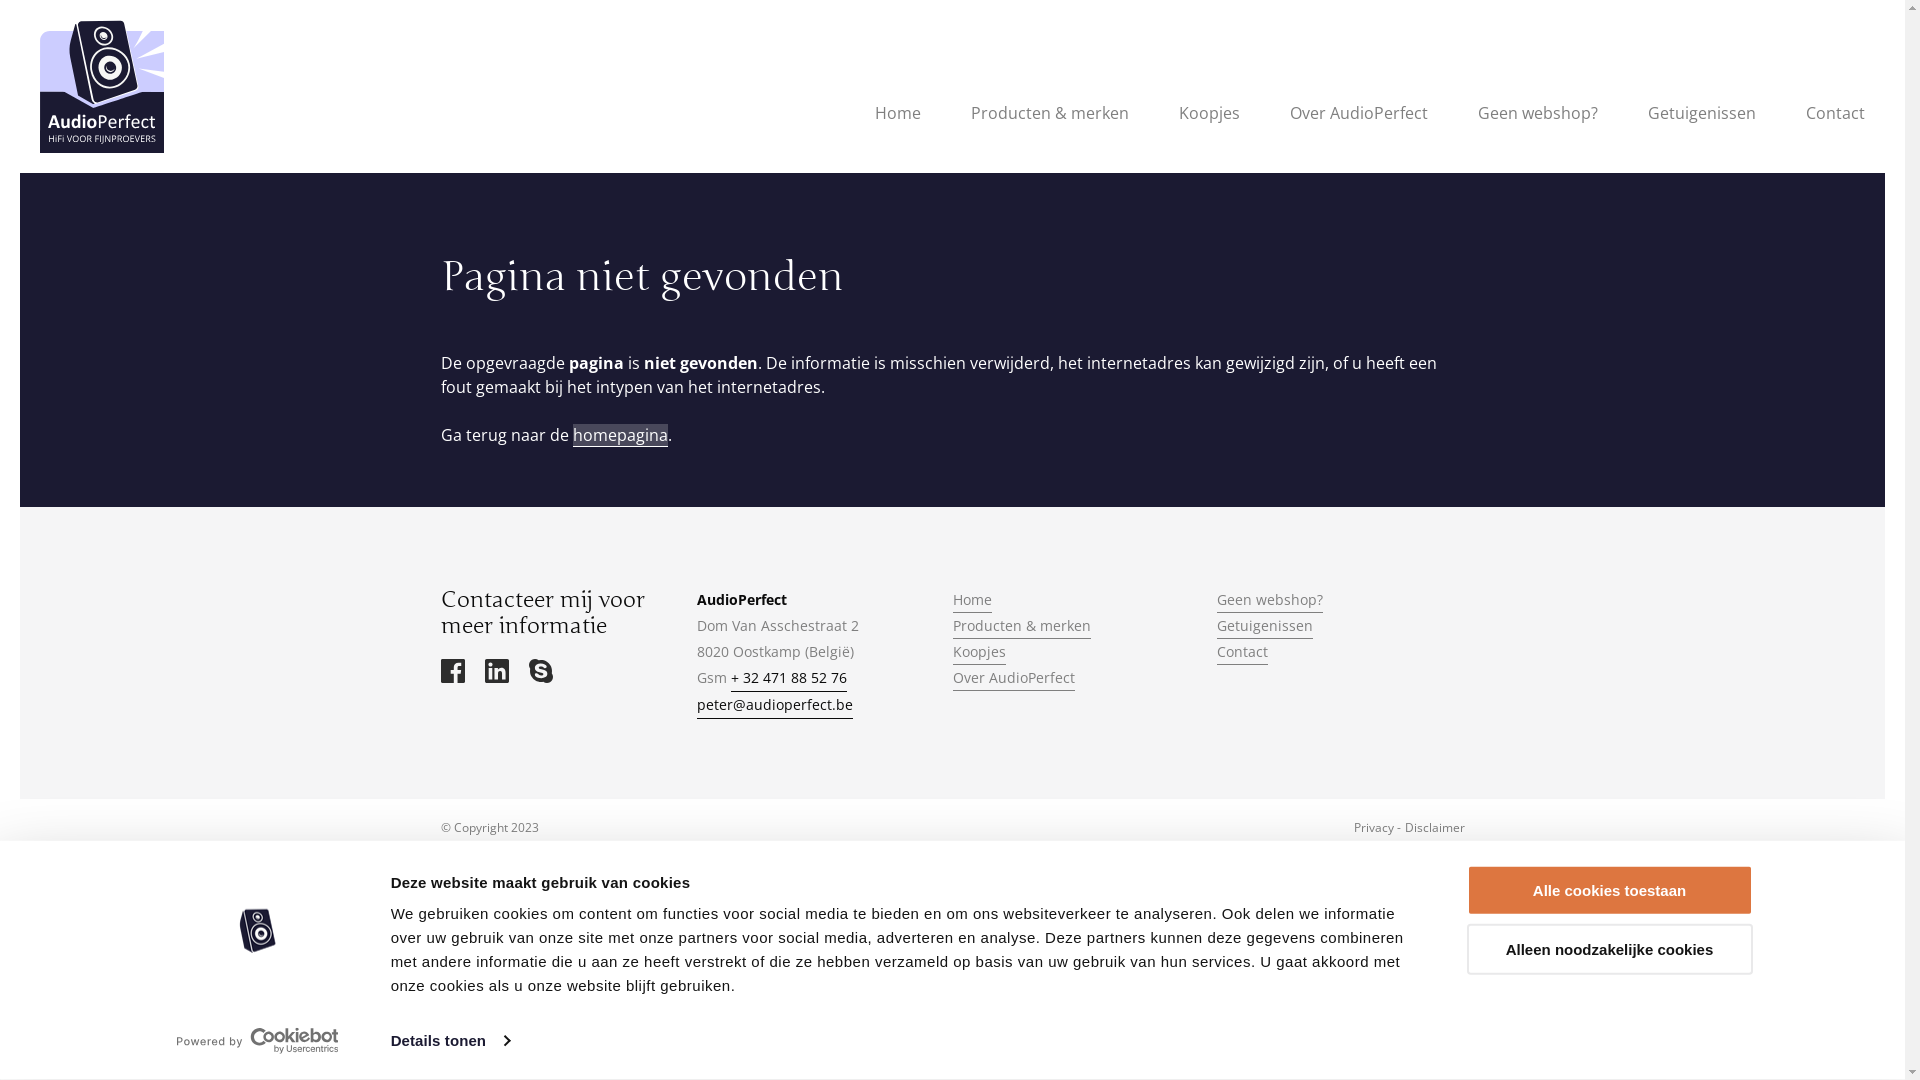 The height and width of the screenshot is (1080, 1920). What do you see at coordinates (1050, 122) in the screenshot?
I see `Producten & merken` at bounding box center [1050, 122].